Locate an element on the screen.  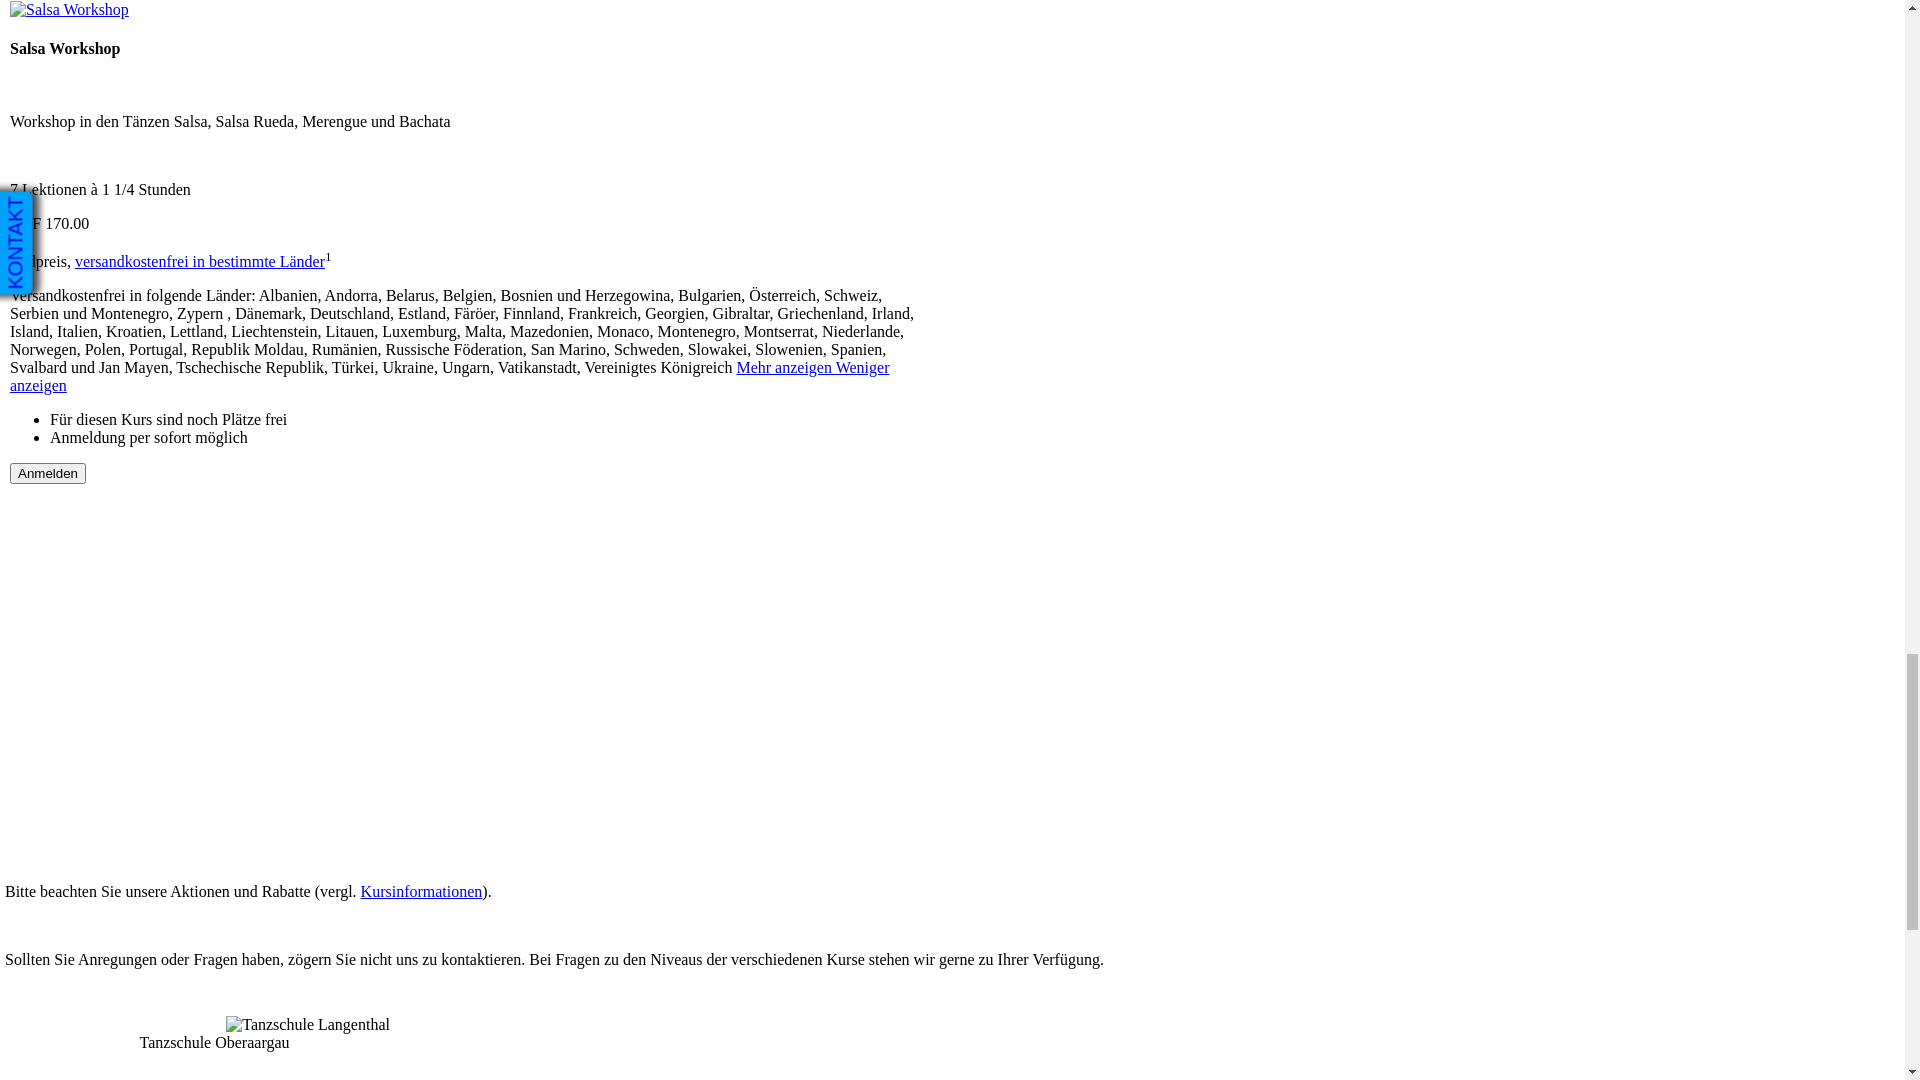
Unternehmen is located at coordinates (84, 744).